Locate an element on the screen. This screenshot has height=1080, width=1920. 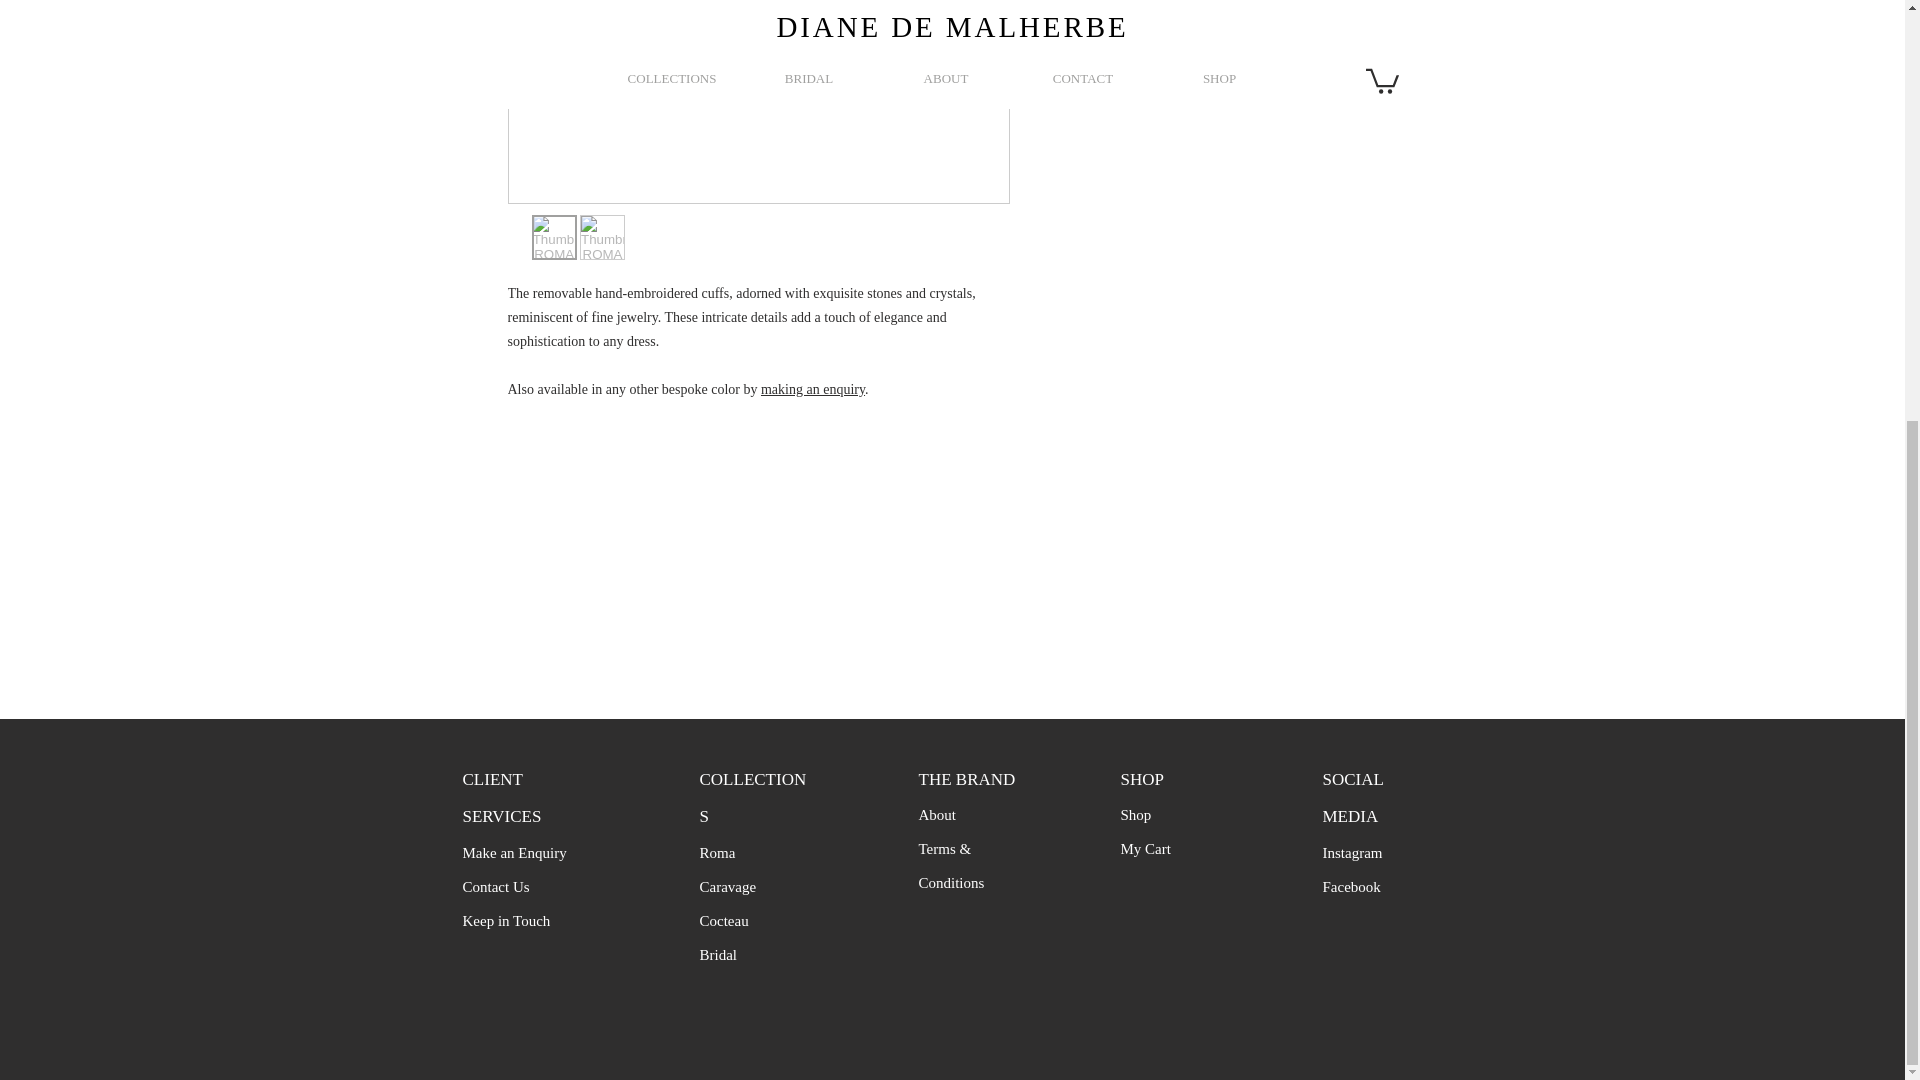
making an enquiry is located at coordinates (812, 390).